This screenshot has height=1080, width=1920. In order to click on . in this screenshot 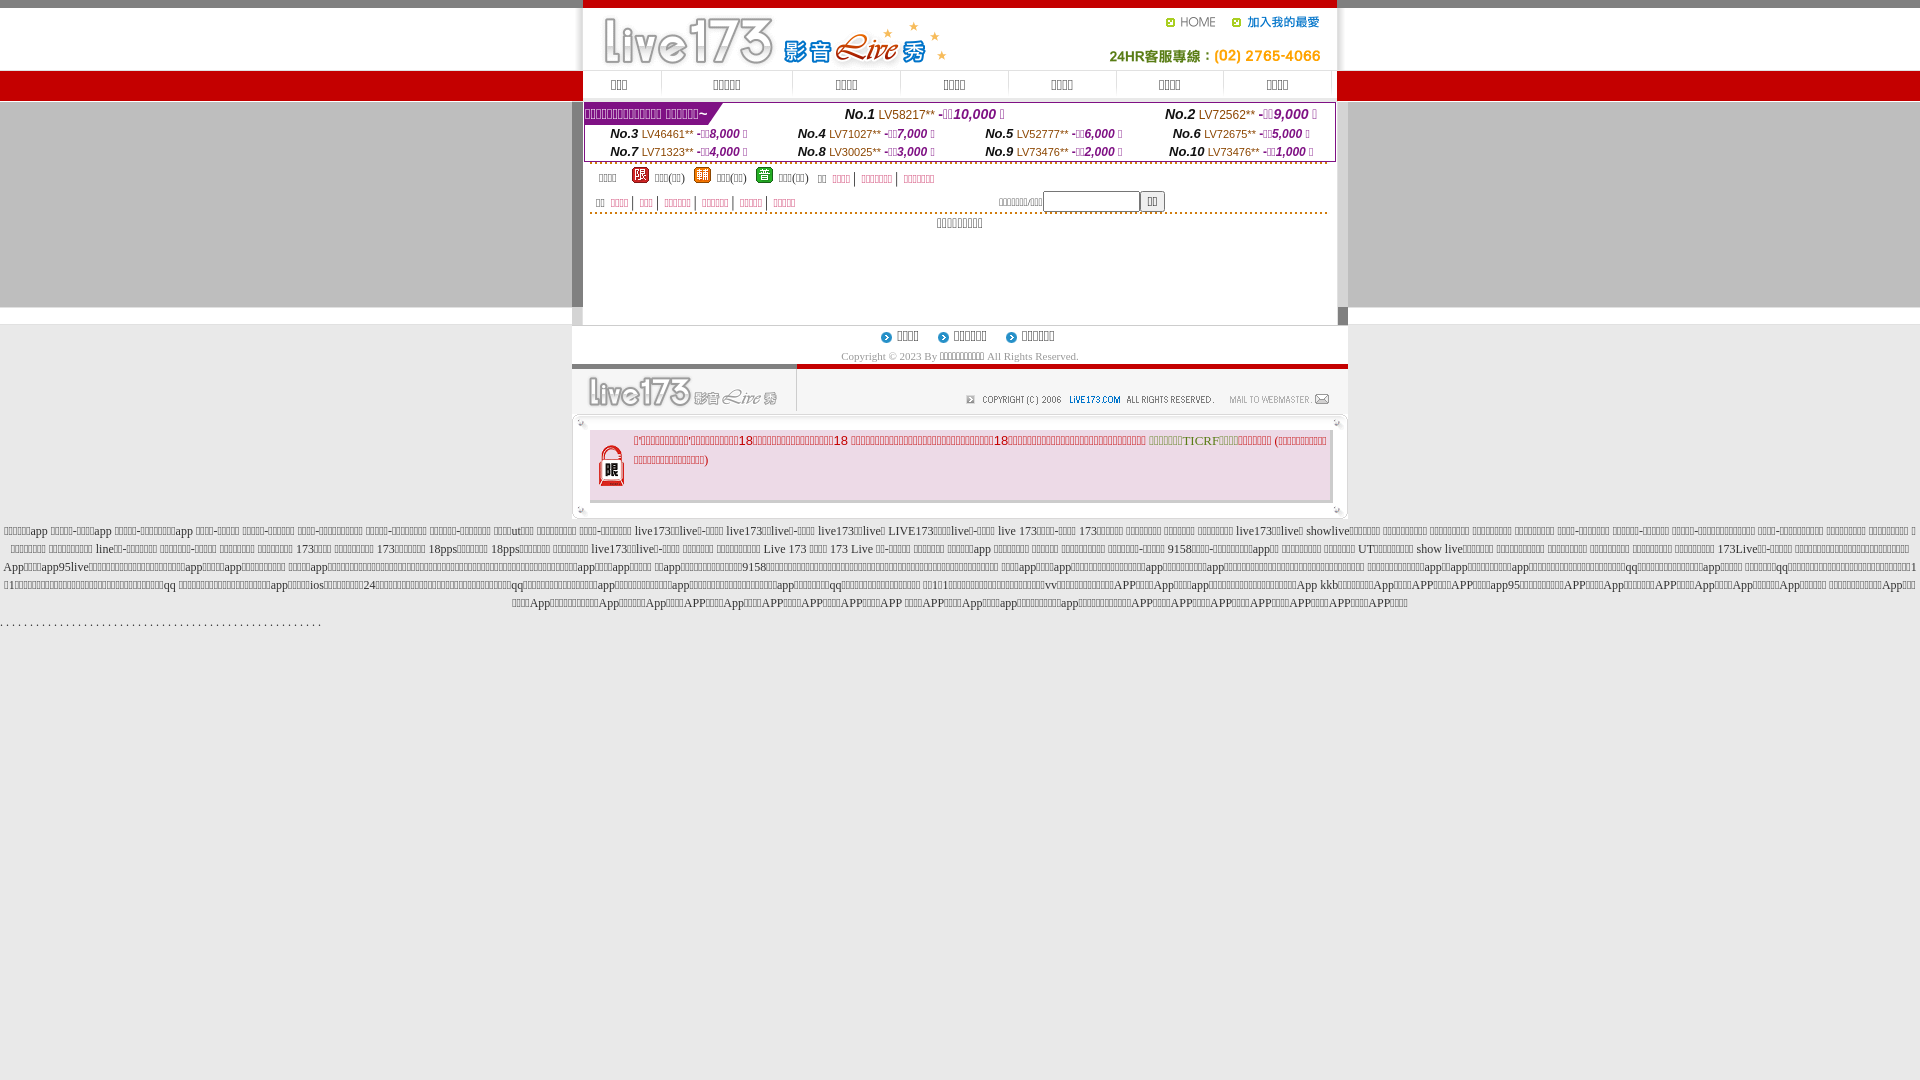, I will do `click(80, 622)`.